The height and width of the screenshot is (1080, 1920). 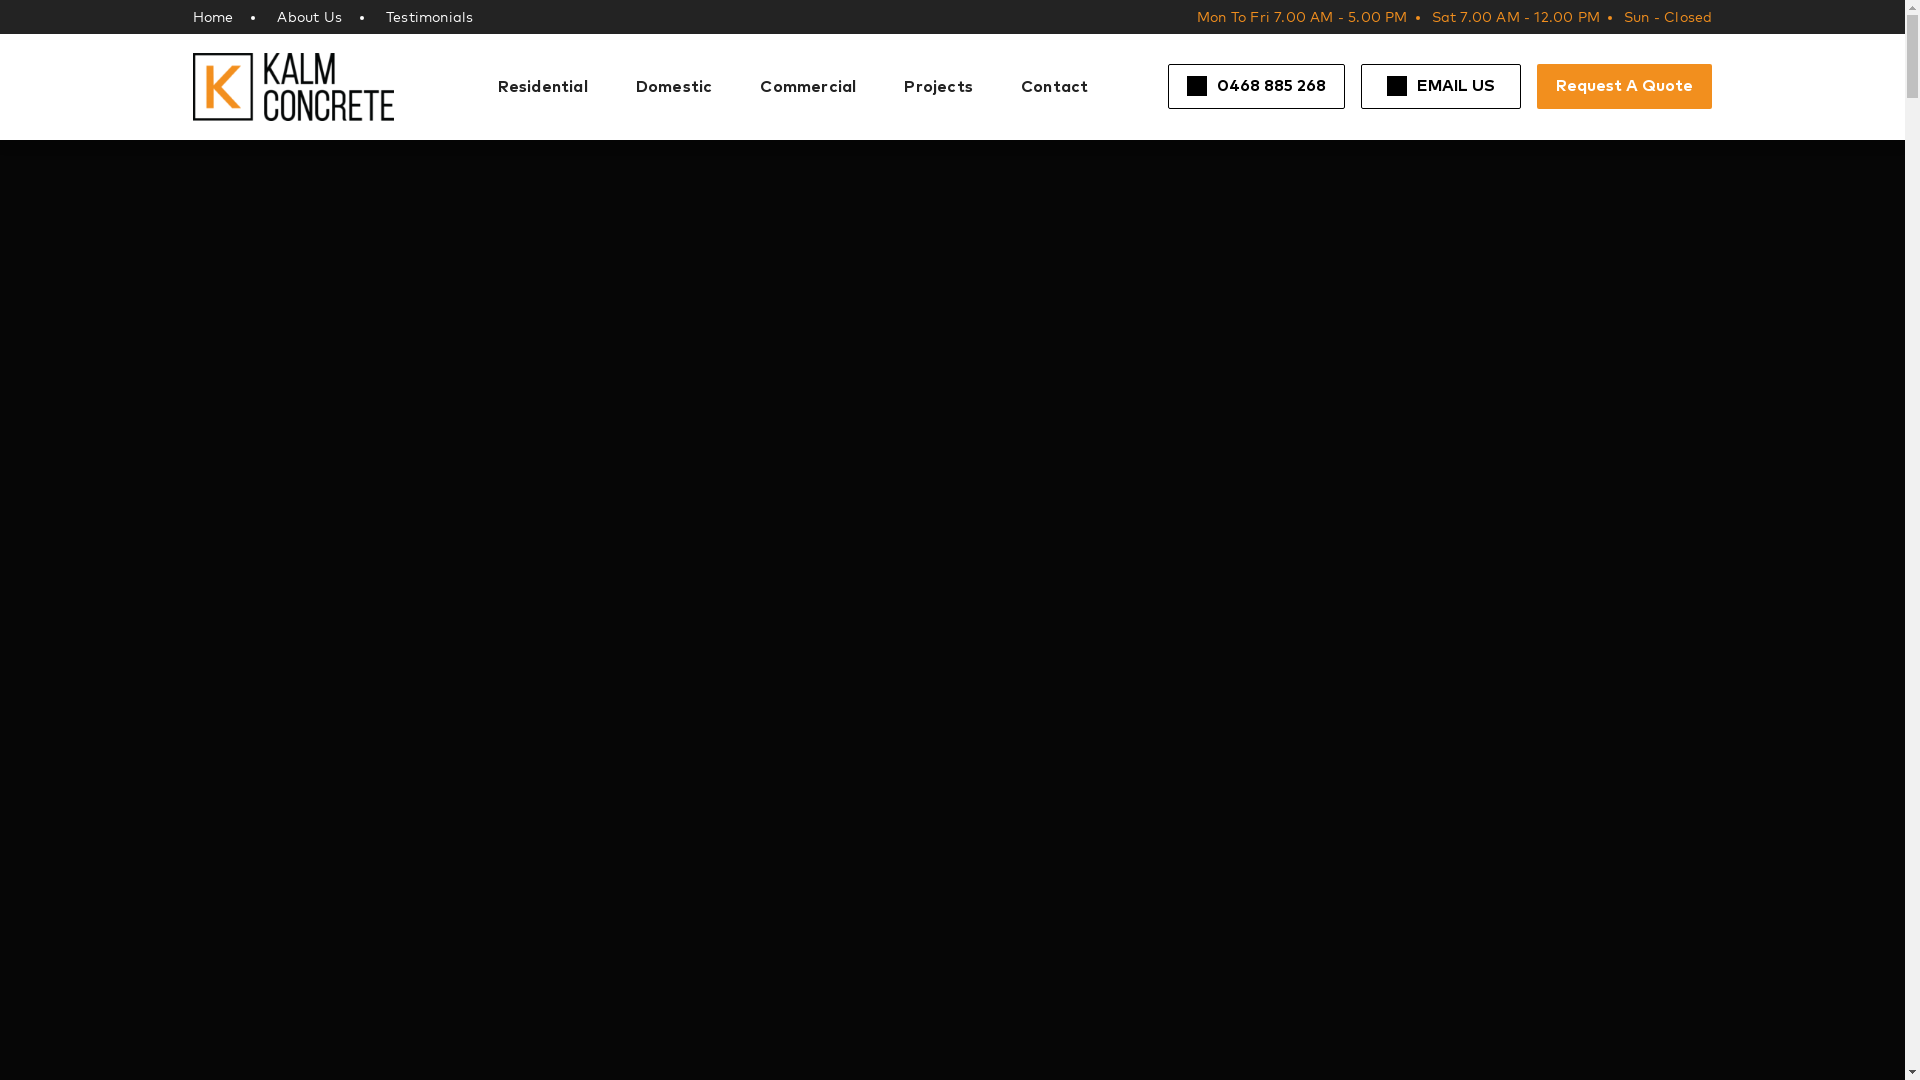 I want to click on Request A Quote, so click(x=1624, y=86).